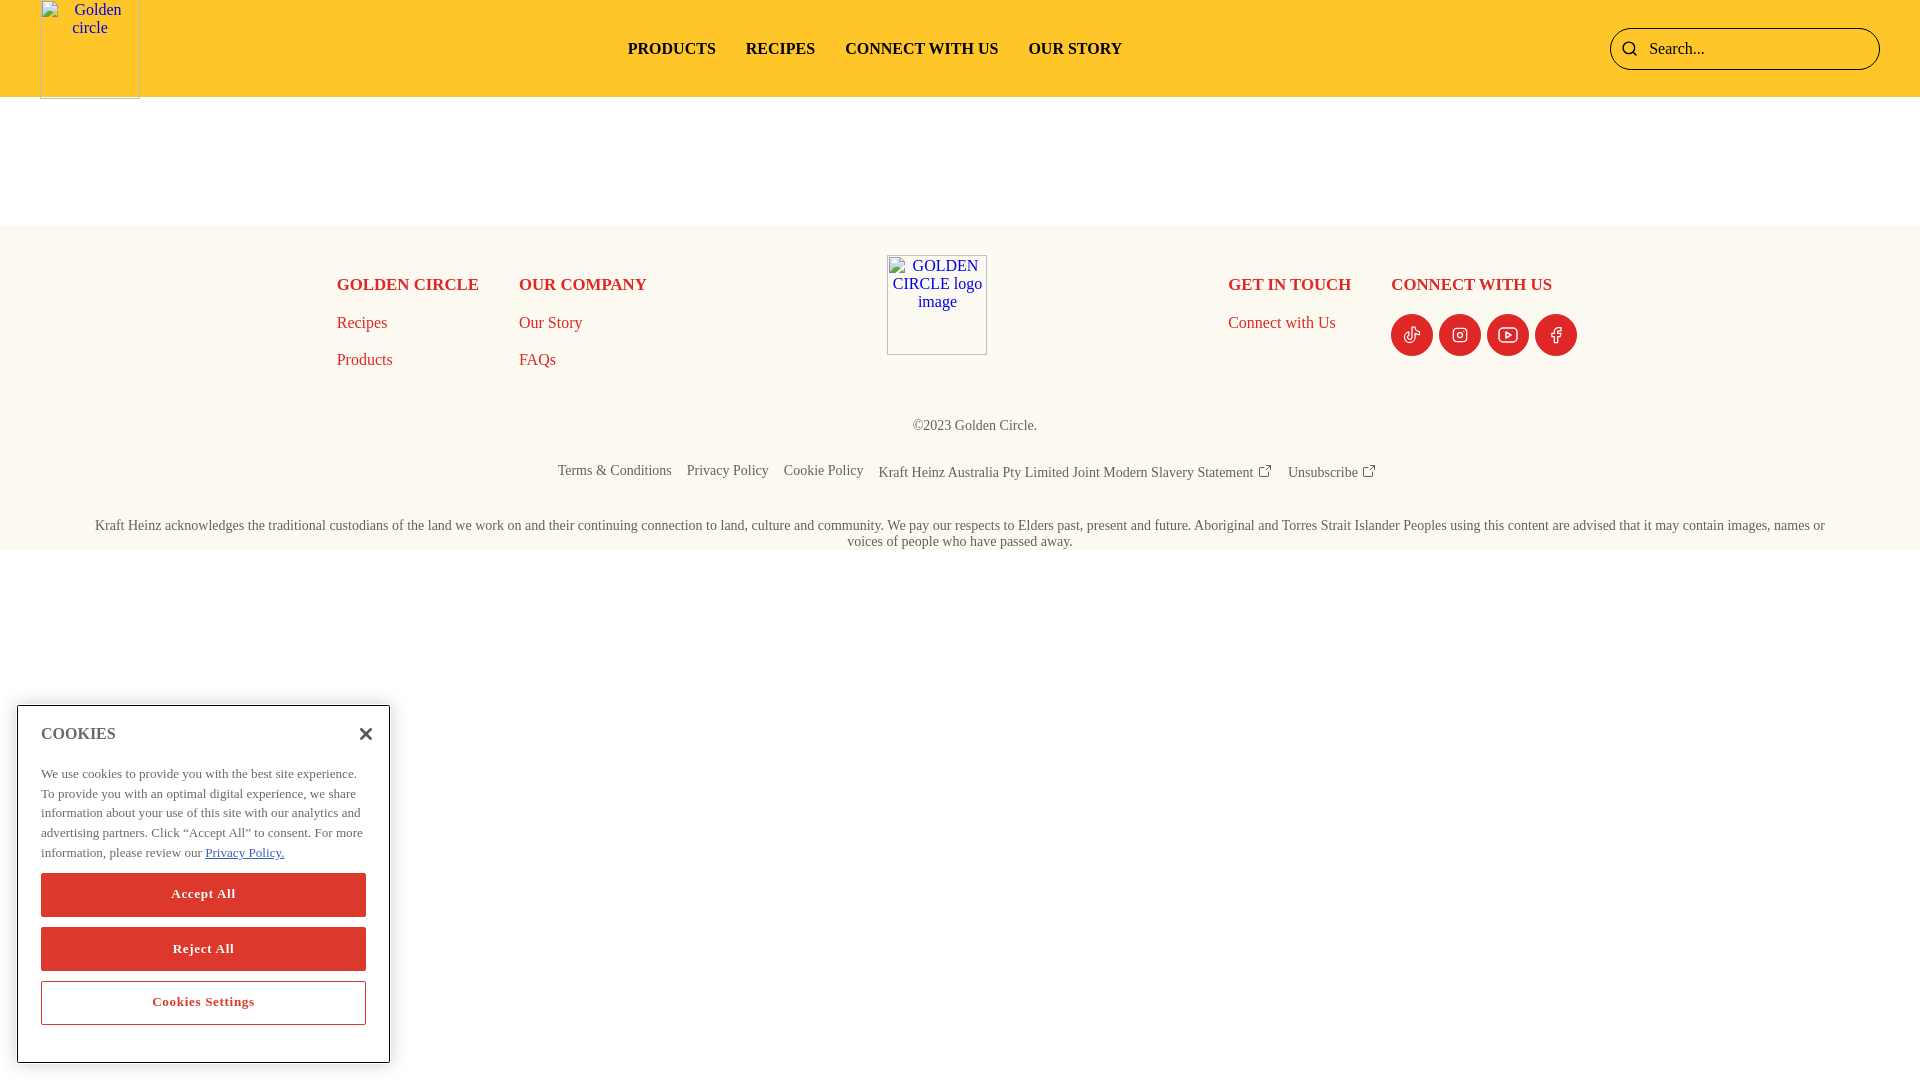  What do you see at coordinates (580, 360) in the screenshot?
I see `FAQs` at bounding box center [580, 360].